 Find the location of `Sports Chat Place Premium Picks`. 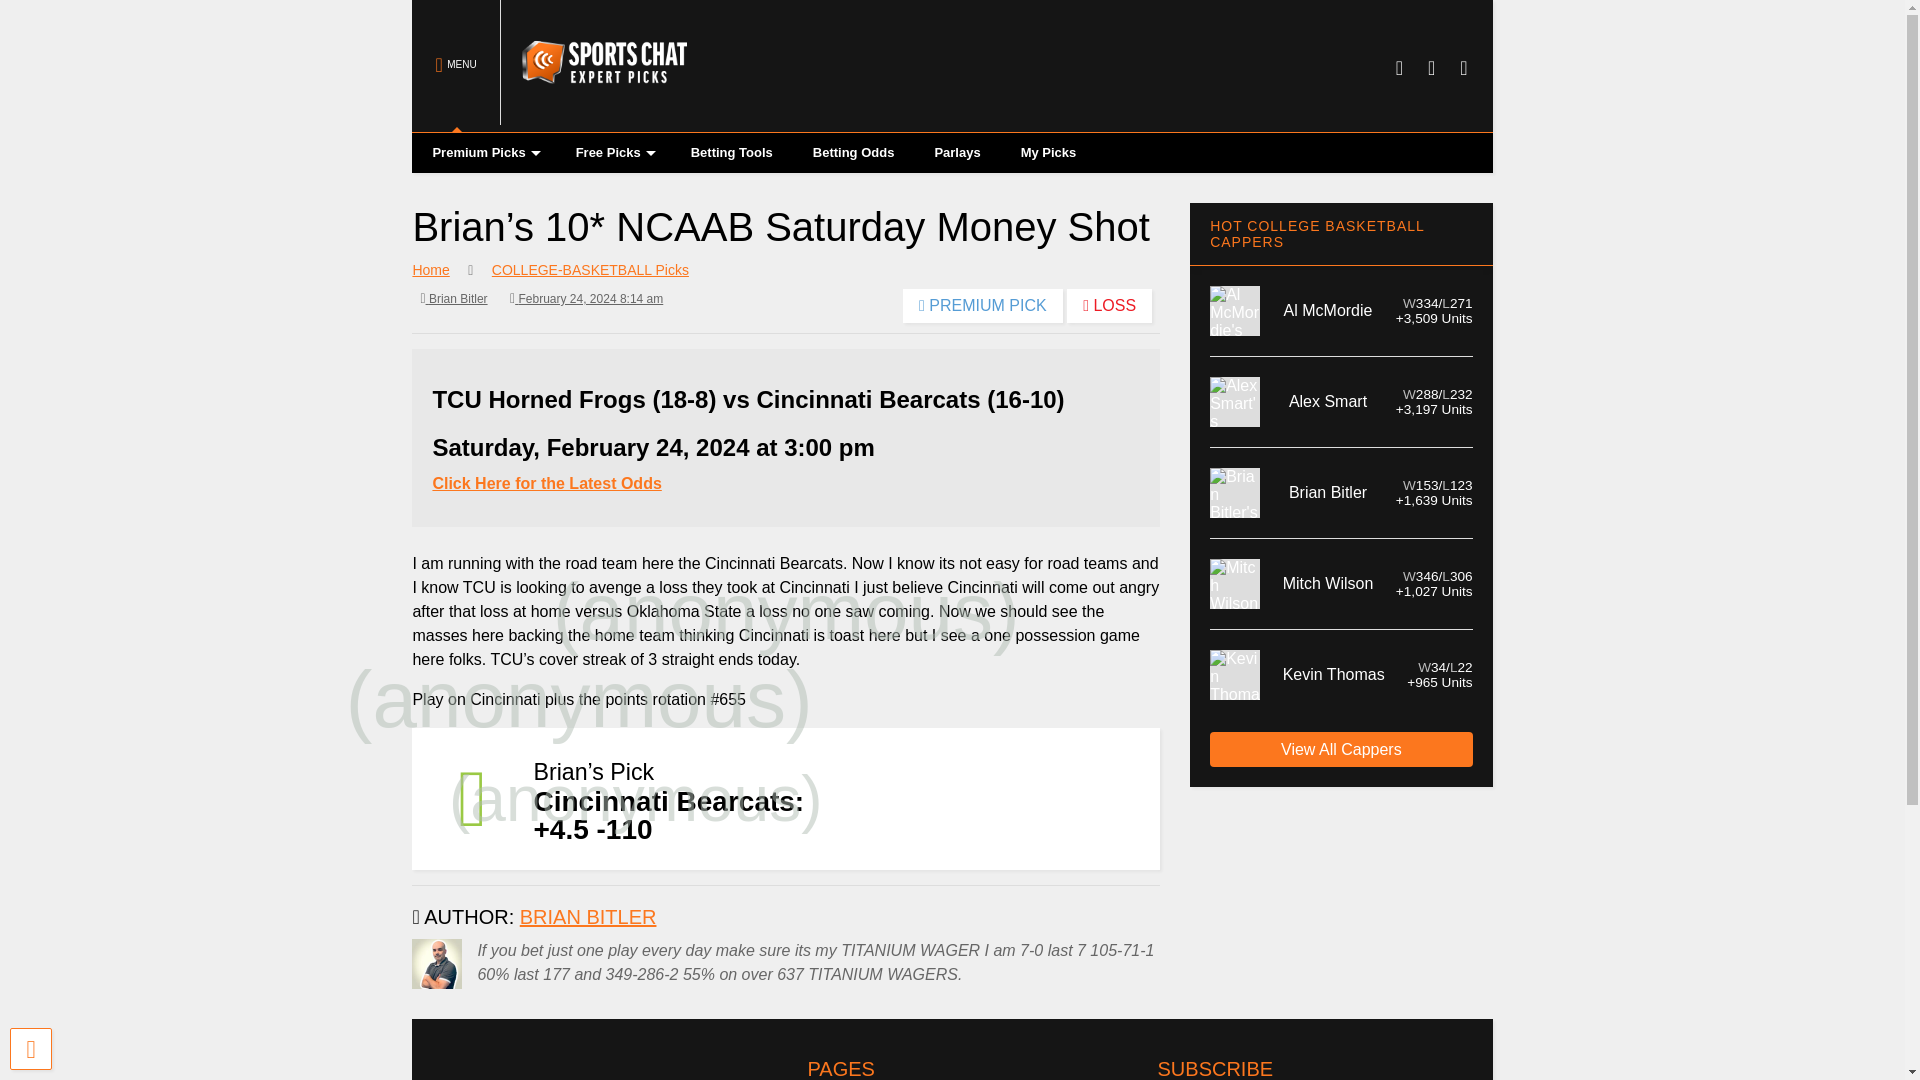

Sports Chat Place Premium Picks is located at coordinates (593, 116).